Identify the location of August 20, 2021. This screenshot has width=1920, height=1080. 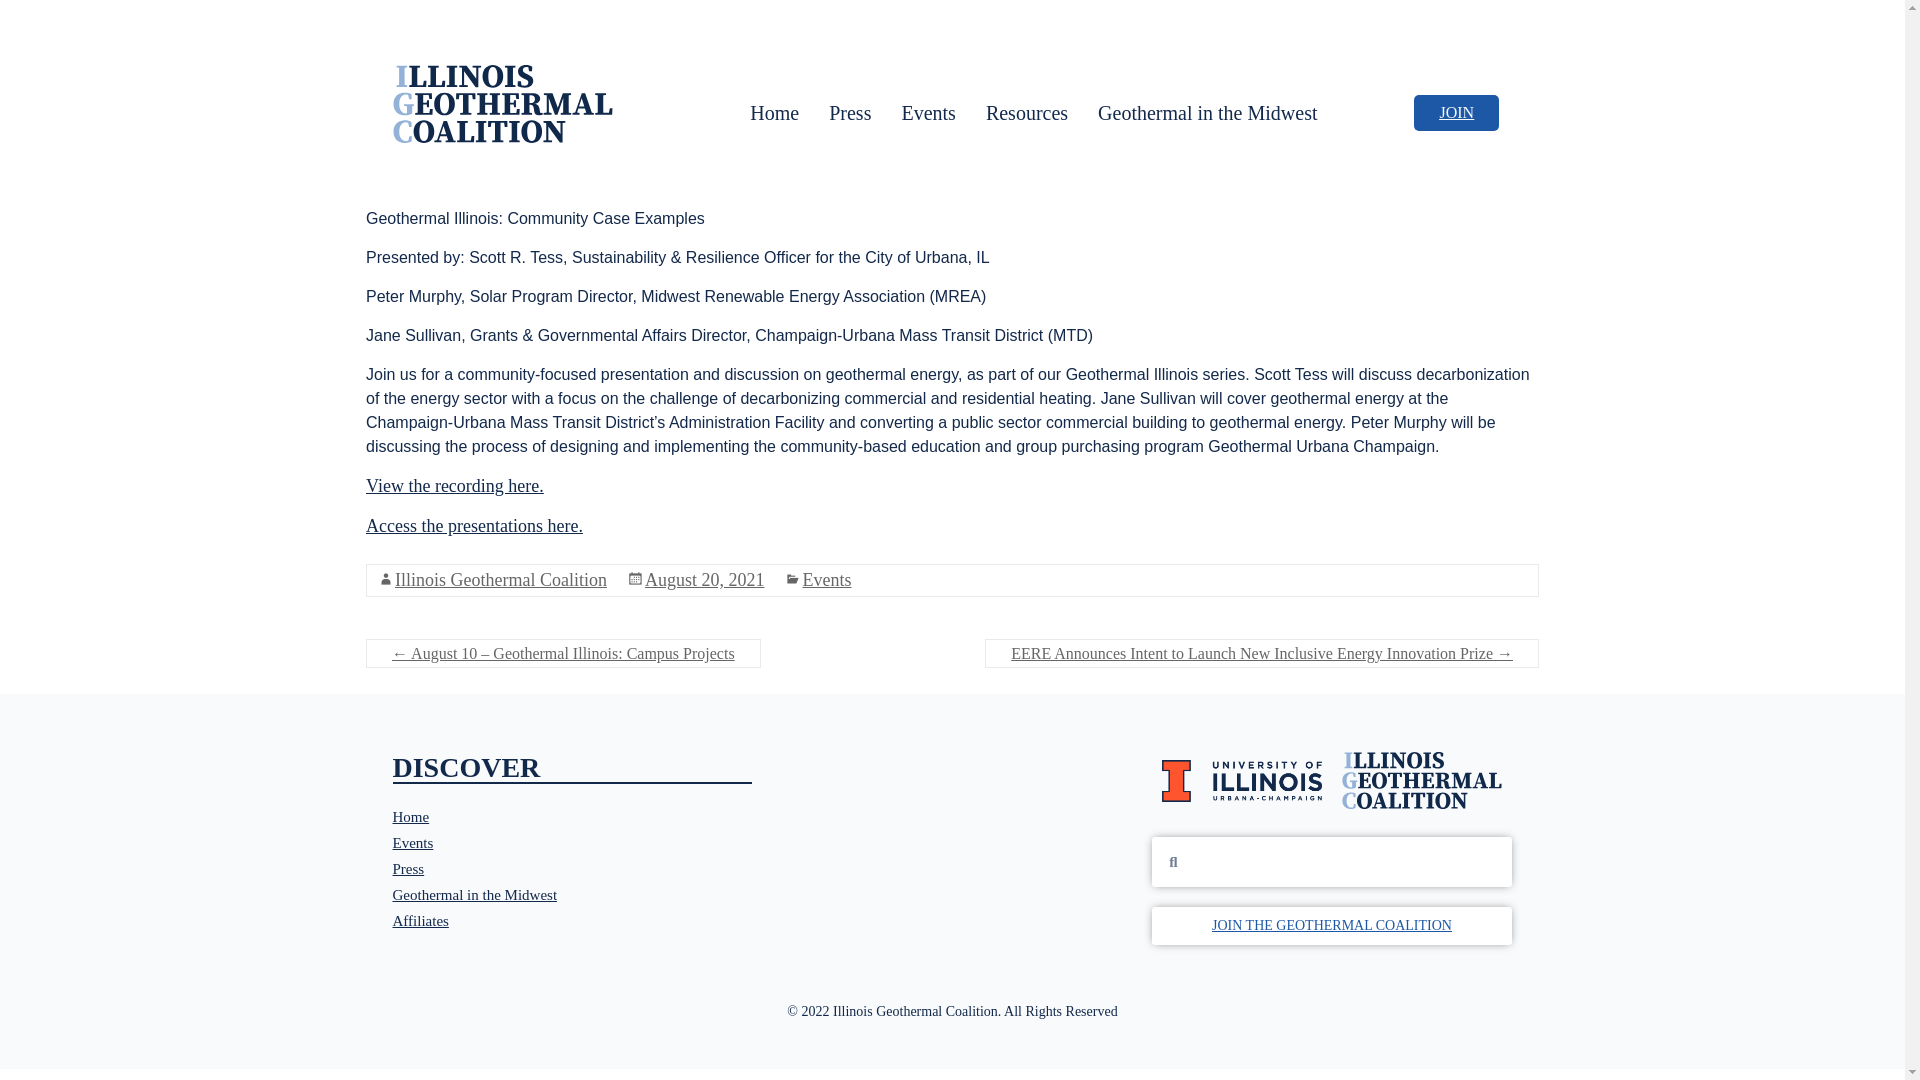
(704, 580).